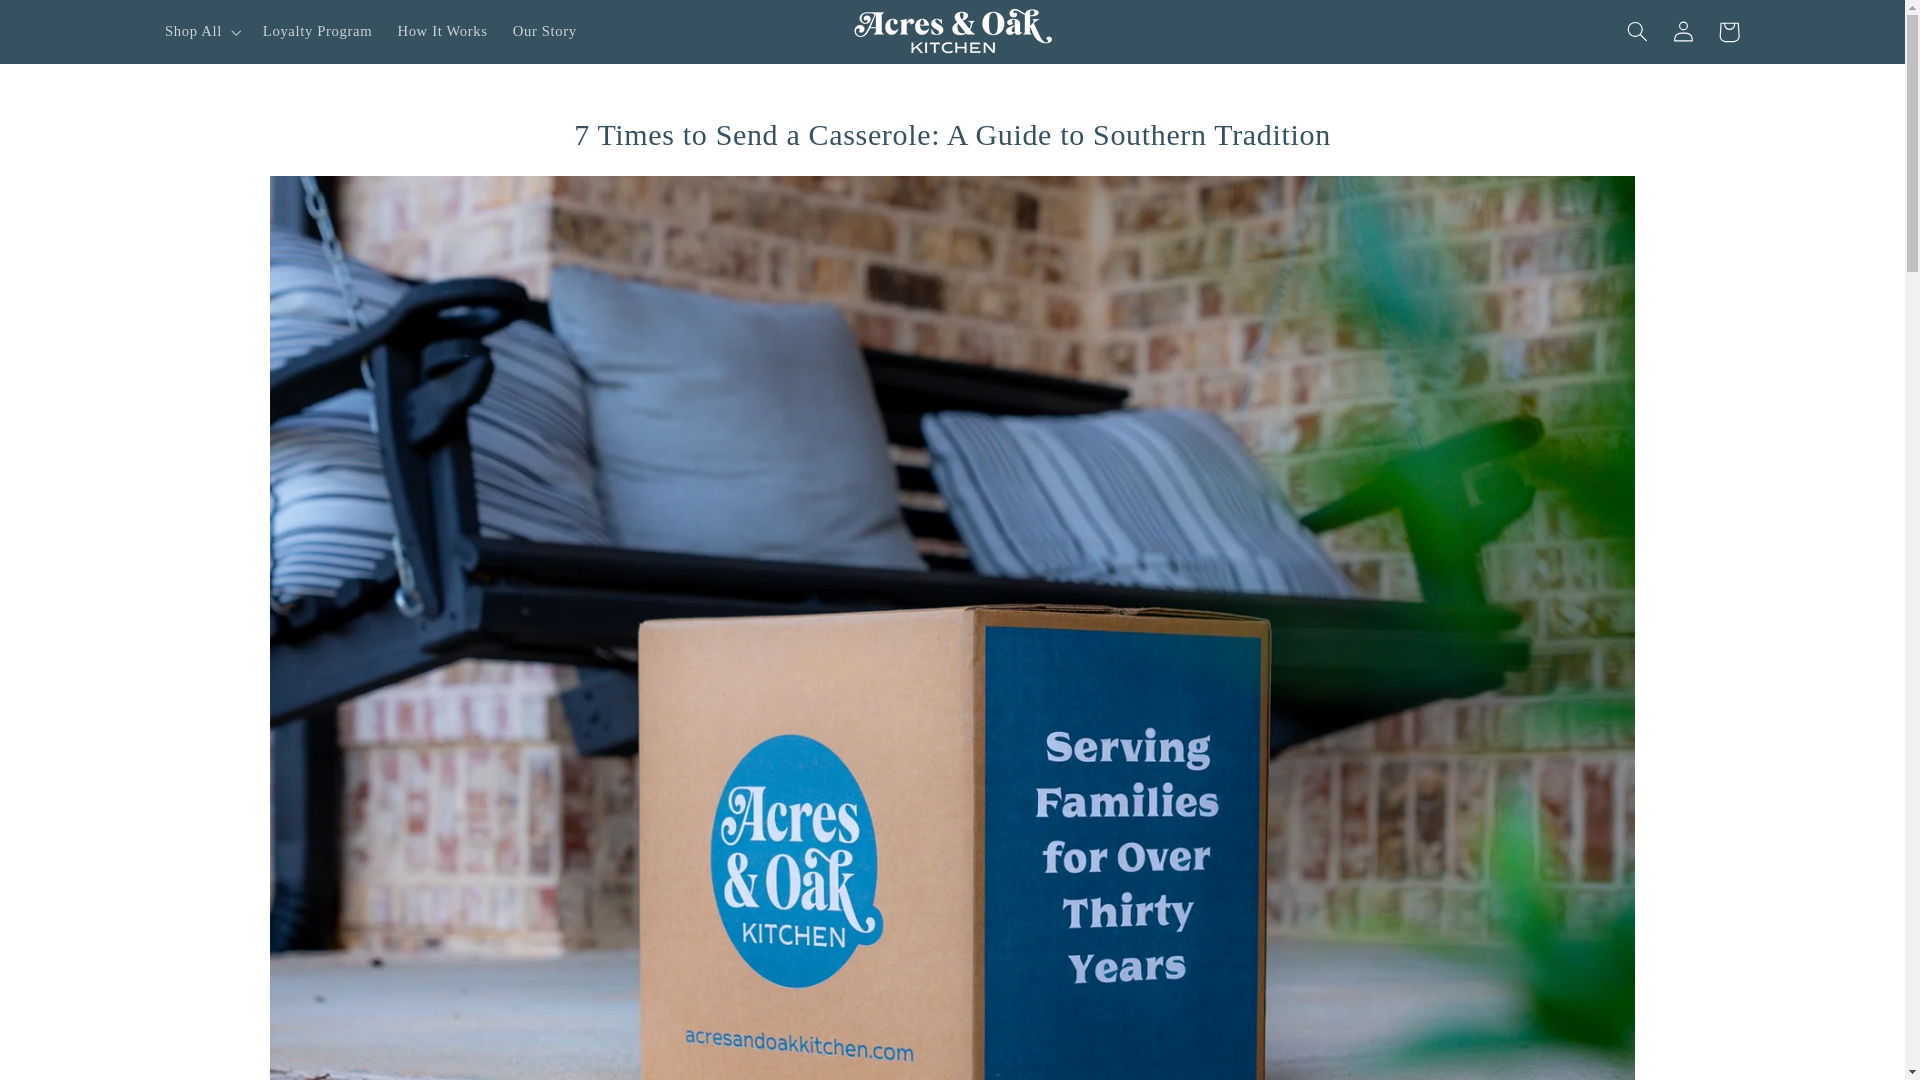  What do you see at coordinates (1683, 32) in the screenshot?
I see `Log In` at bounding box center [1683, 32].